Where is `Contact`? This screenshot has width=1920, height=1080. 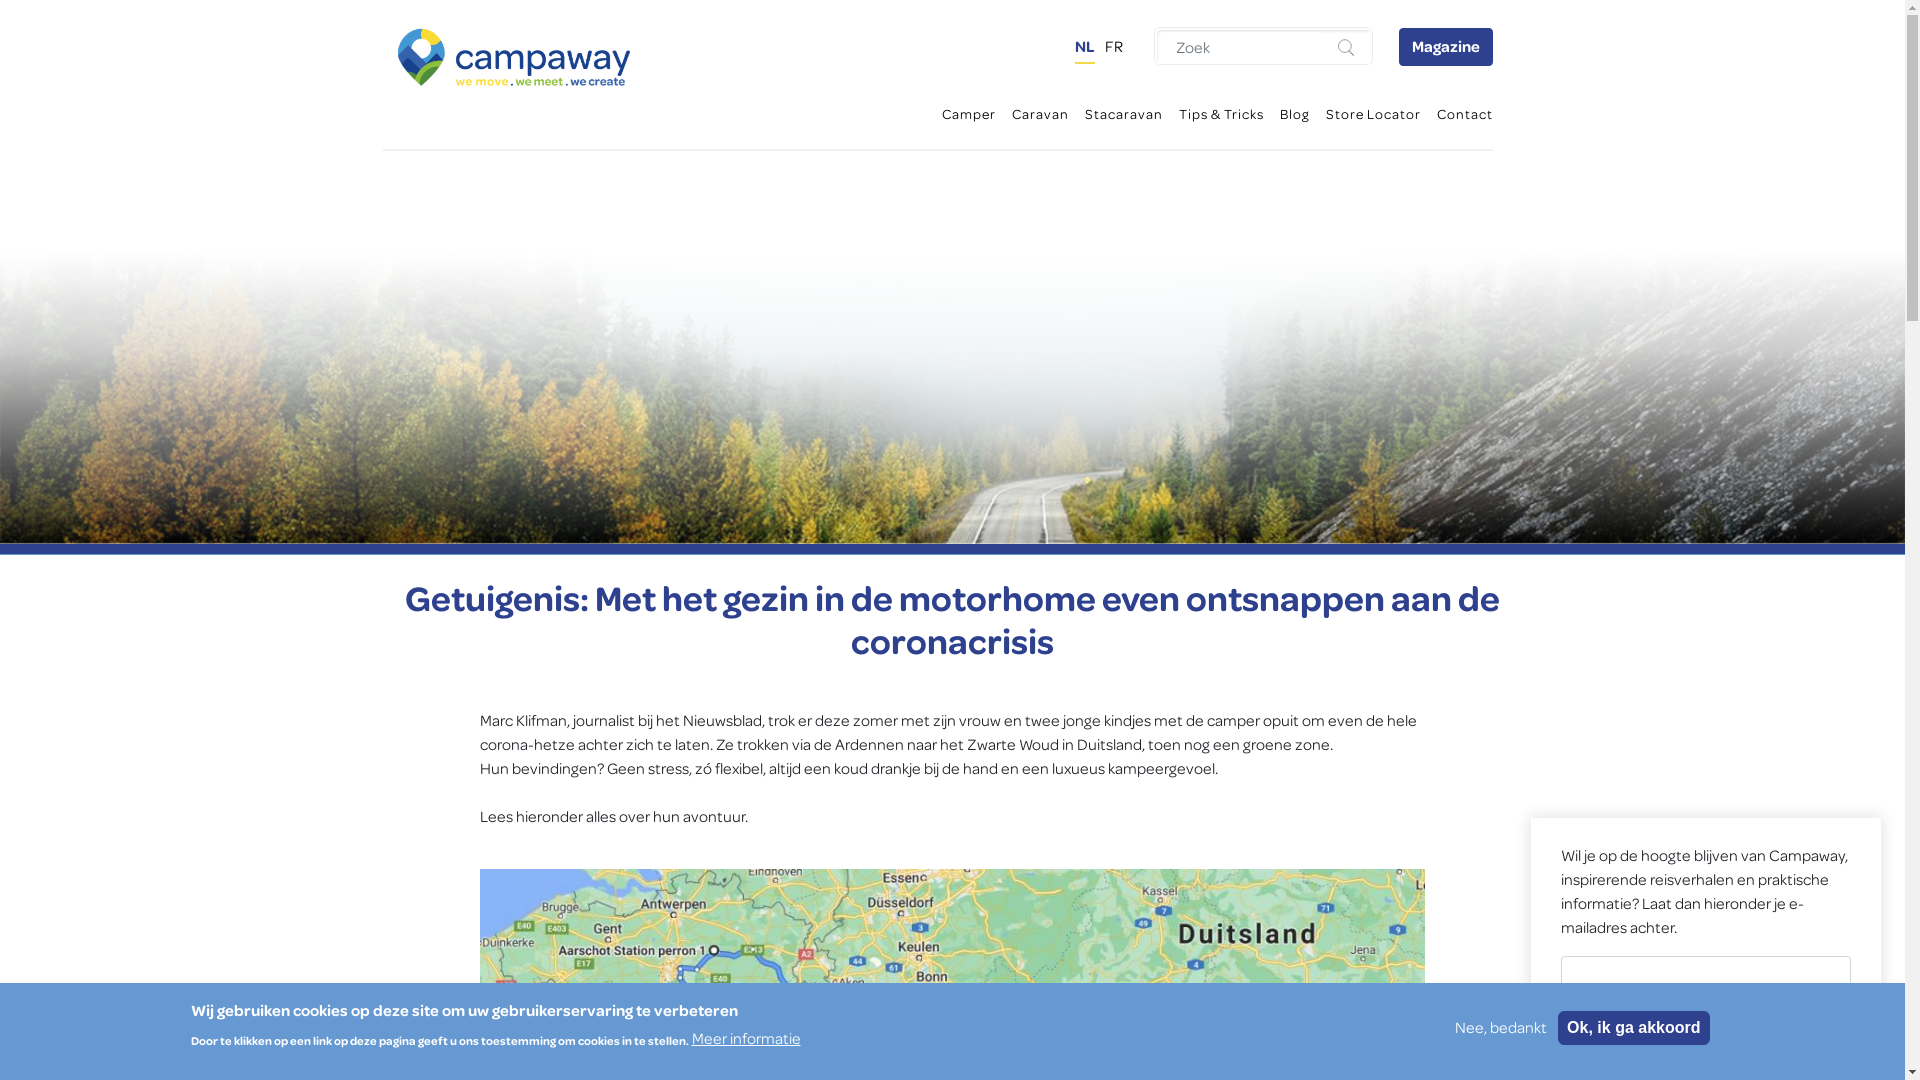
Contact is located at coordinates (1464, 114).